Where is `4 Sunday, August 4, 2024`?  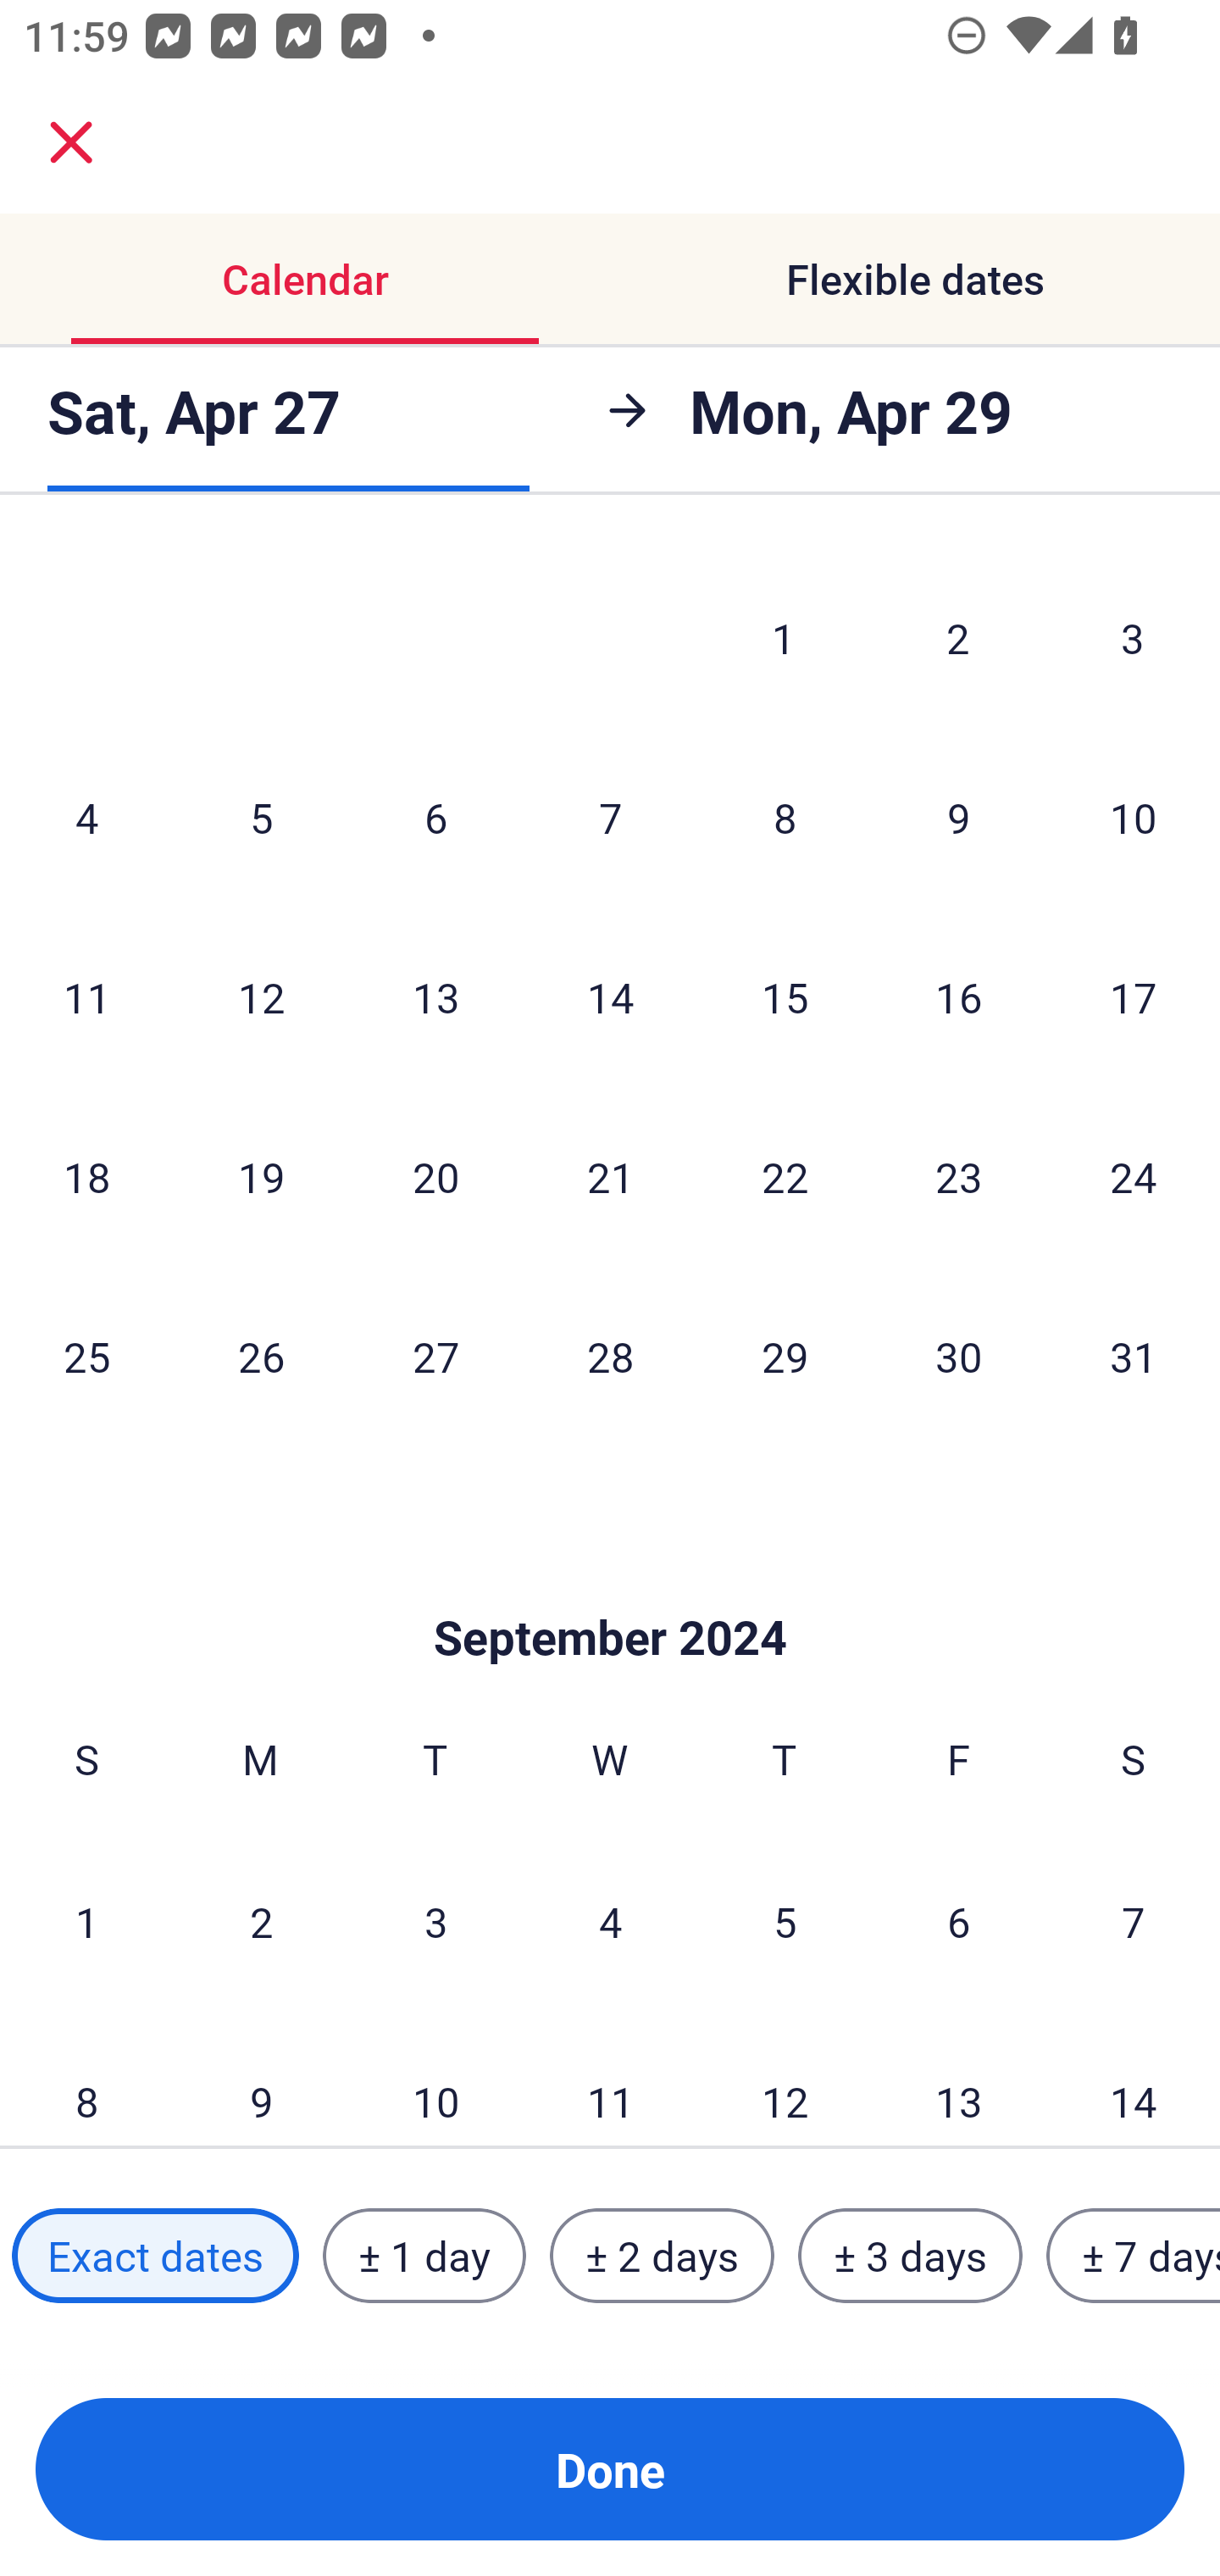 4 Sunday, August 4, 2024 is located at coordinates (86, 818).